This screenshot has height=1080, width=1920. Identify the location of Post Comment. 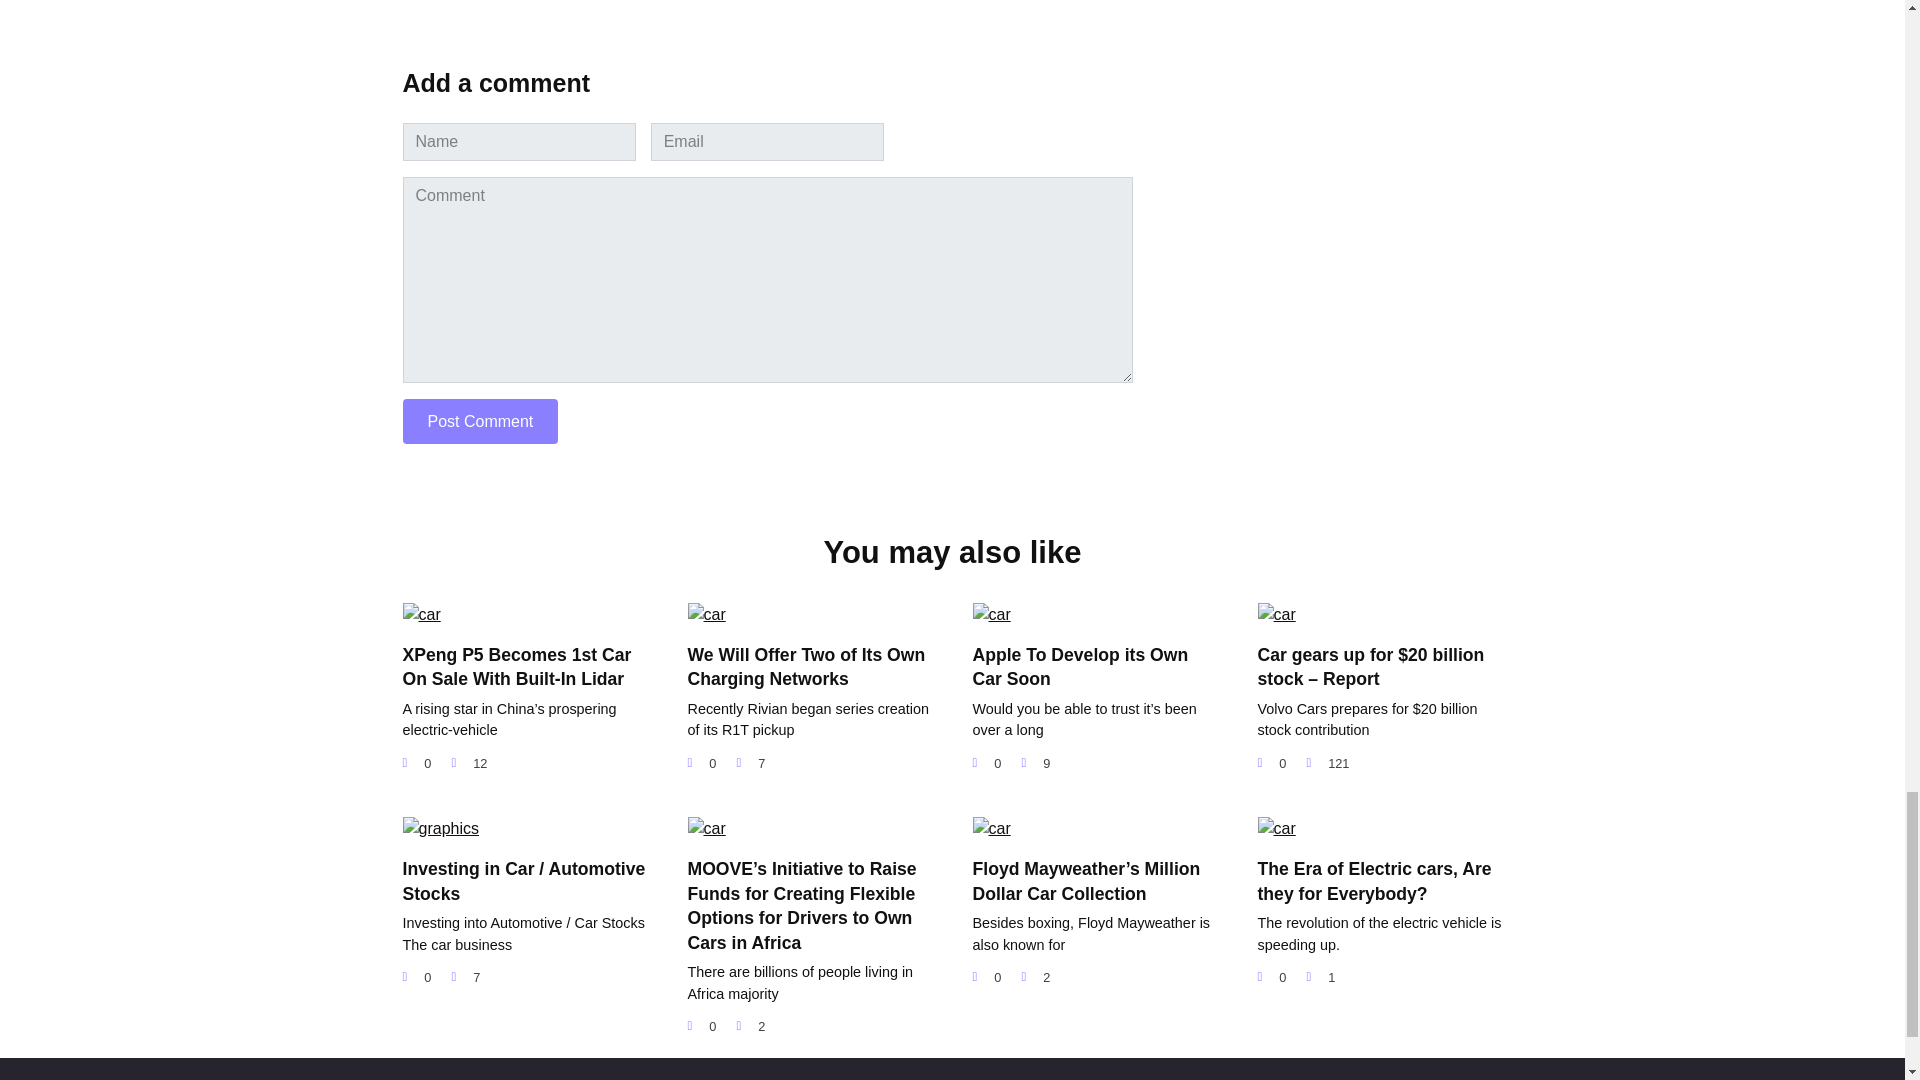
(480, 420).